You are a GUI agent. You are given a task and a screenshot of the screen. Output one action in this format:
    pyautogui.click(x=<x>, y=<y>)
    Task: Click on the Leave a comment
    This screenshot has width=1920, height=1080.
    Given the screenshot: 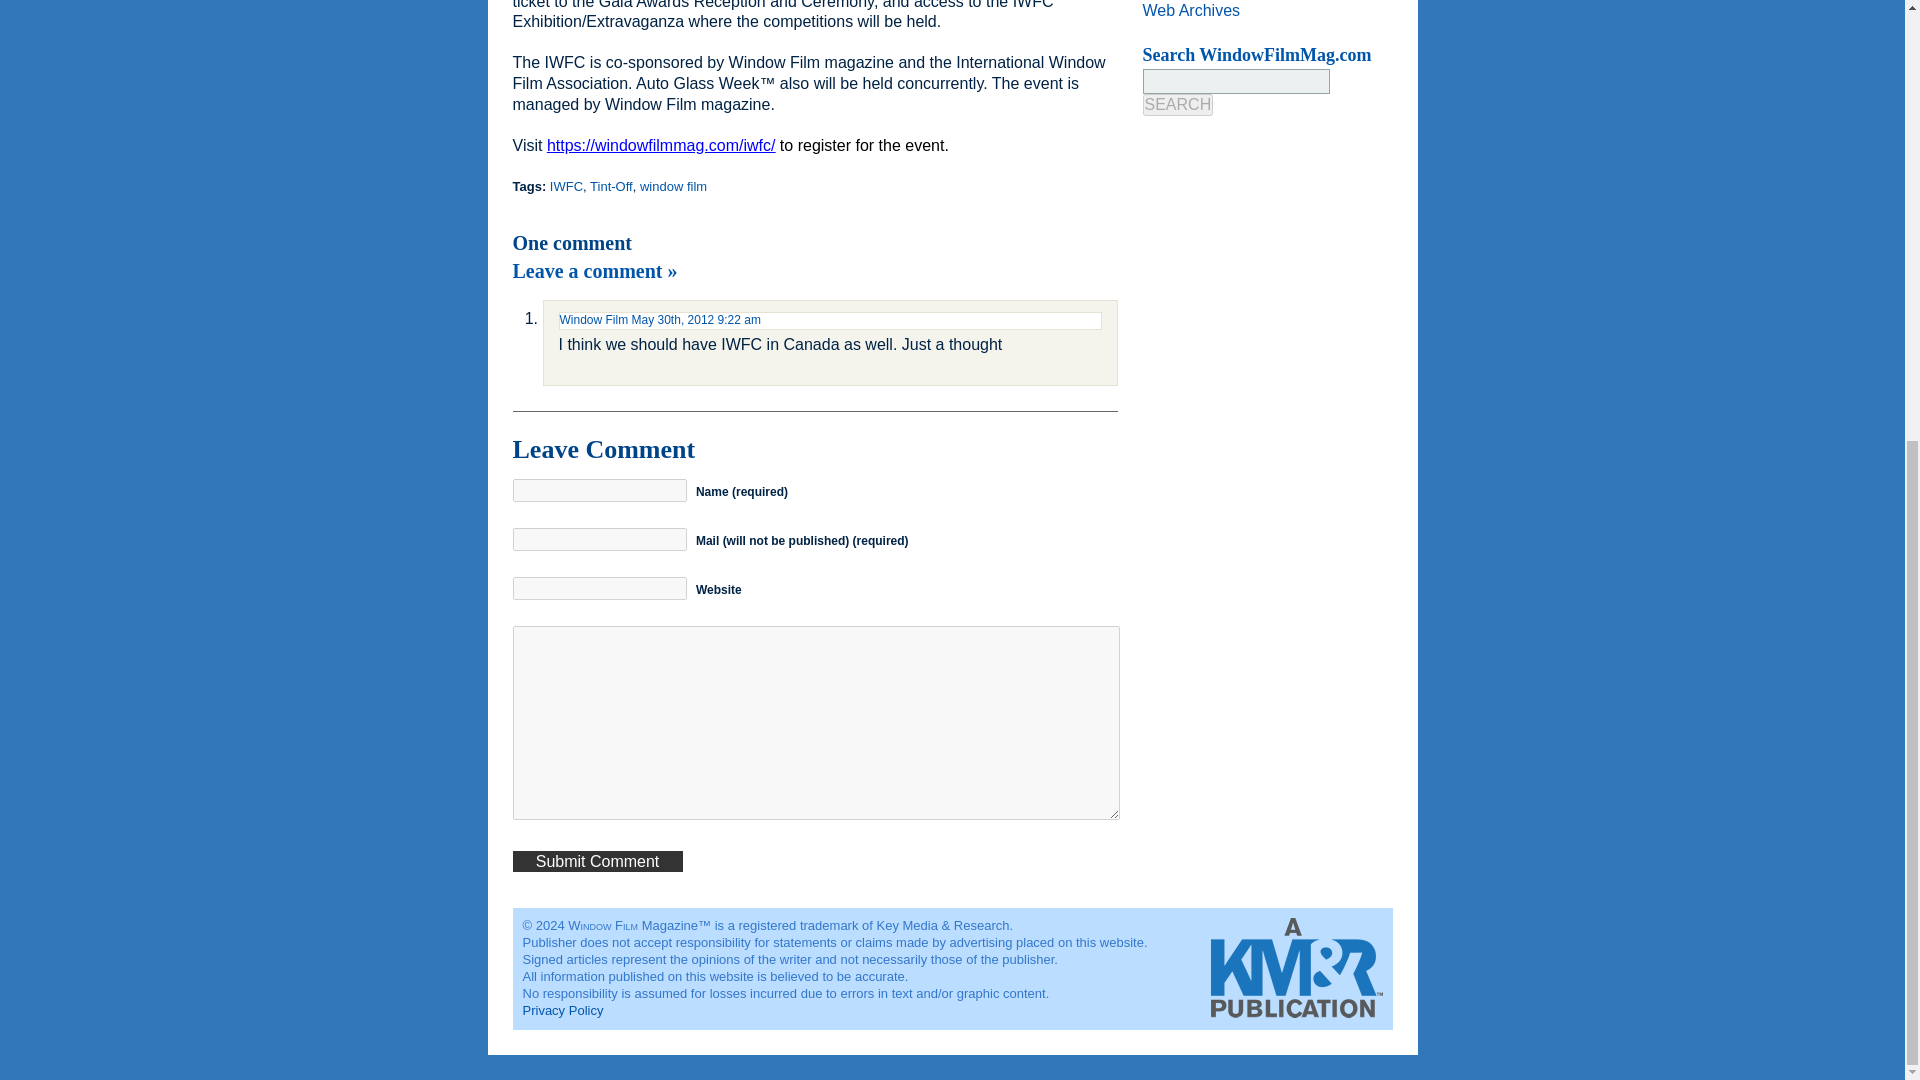 What is the action you would take?
    pyautogui.click(x=594, y=270)
    